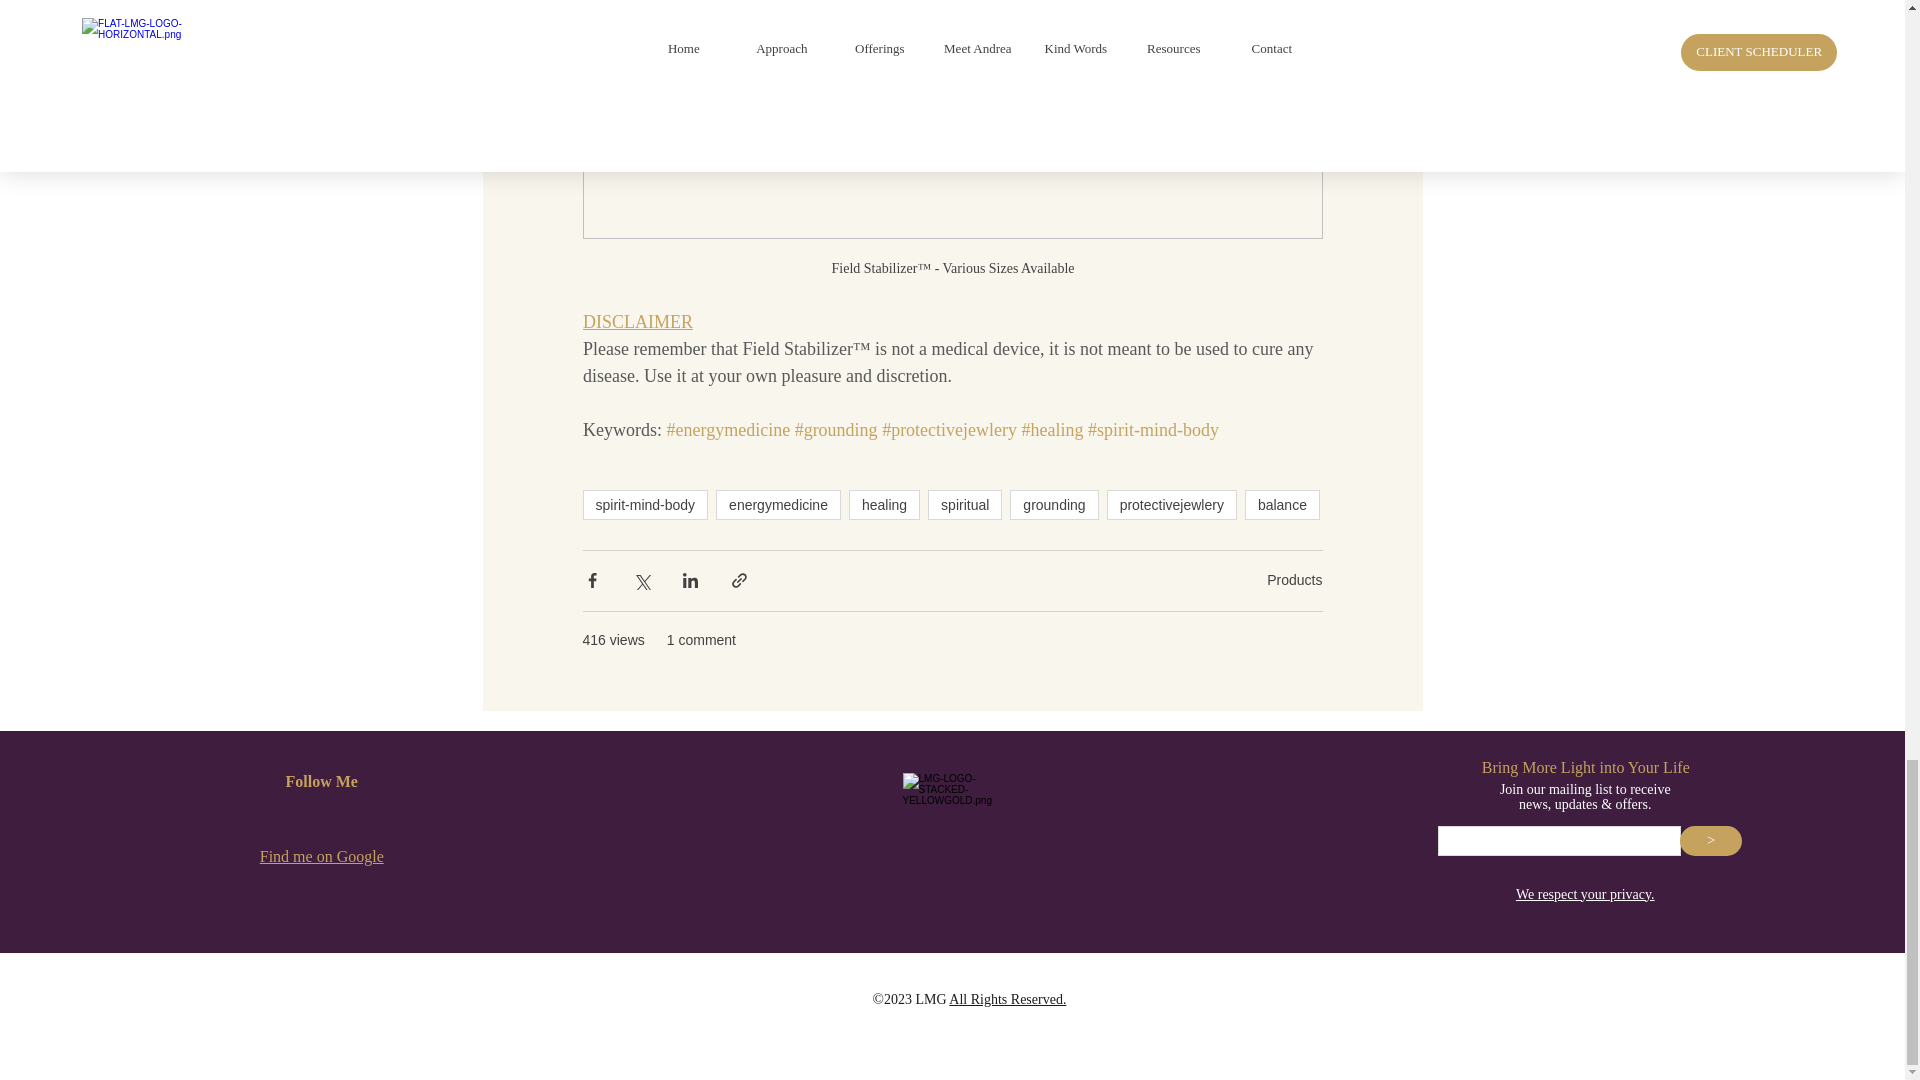  I want to click on healing, so click(884, 504).